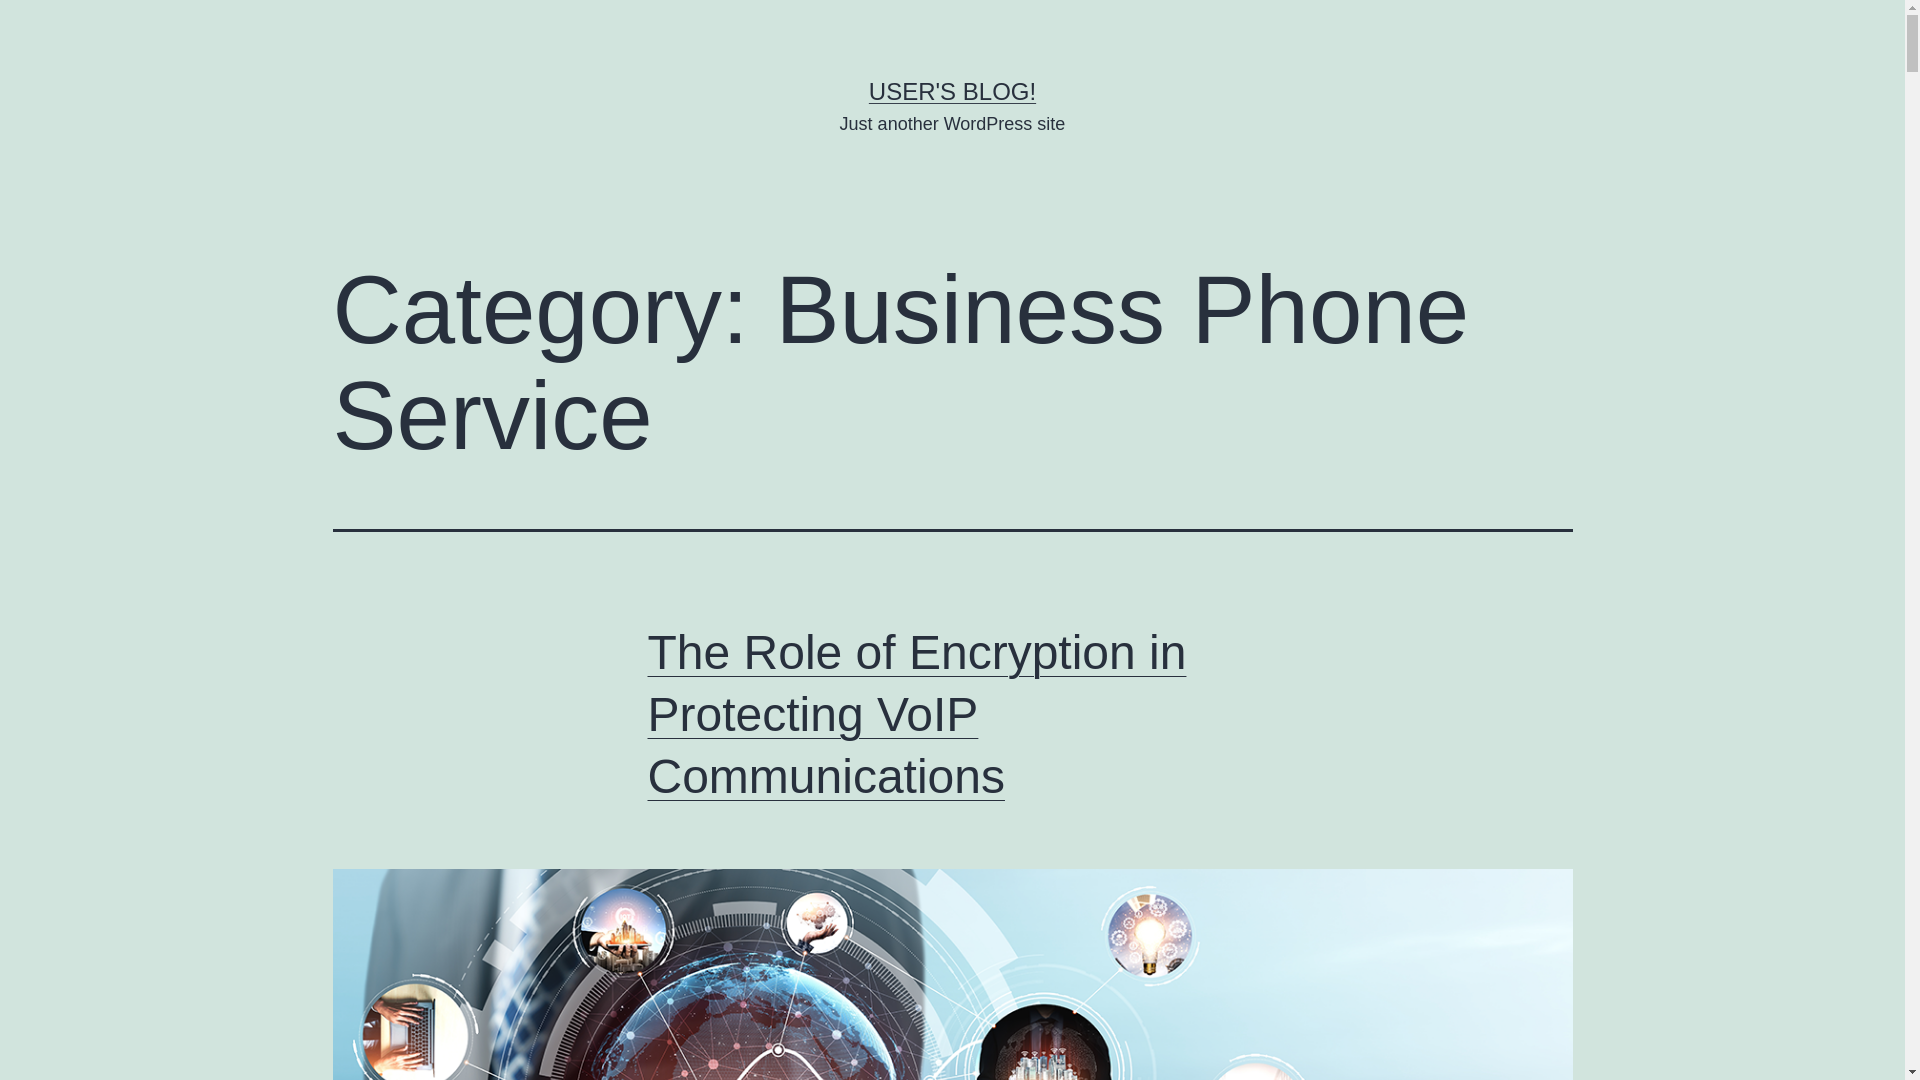 This screenshot has width=1920, height=1080. Describe the element at coordinates (917, 714) in the screenshot. I see `The Role of Encryption in Protecting VoIP Communications` at that location.